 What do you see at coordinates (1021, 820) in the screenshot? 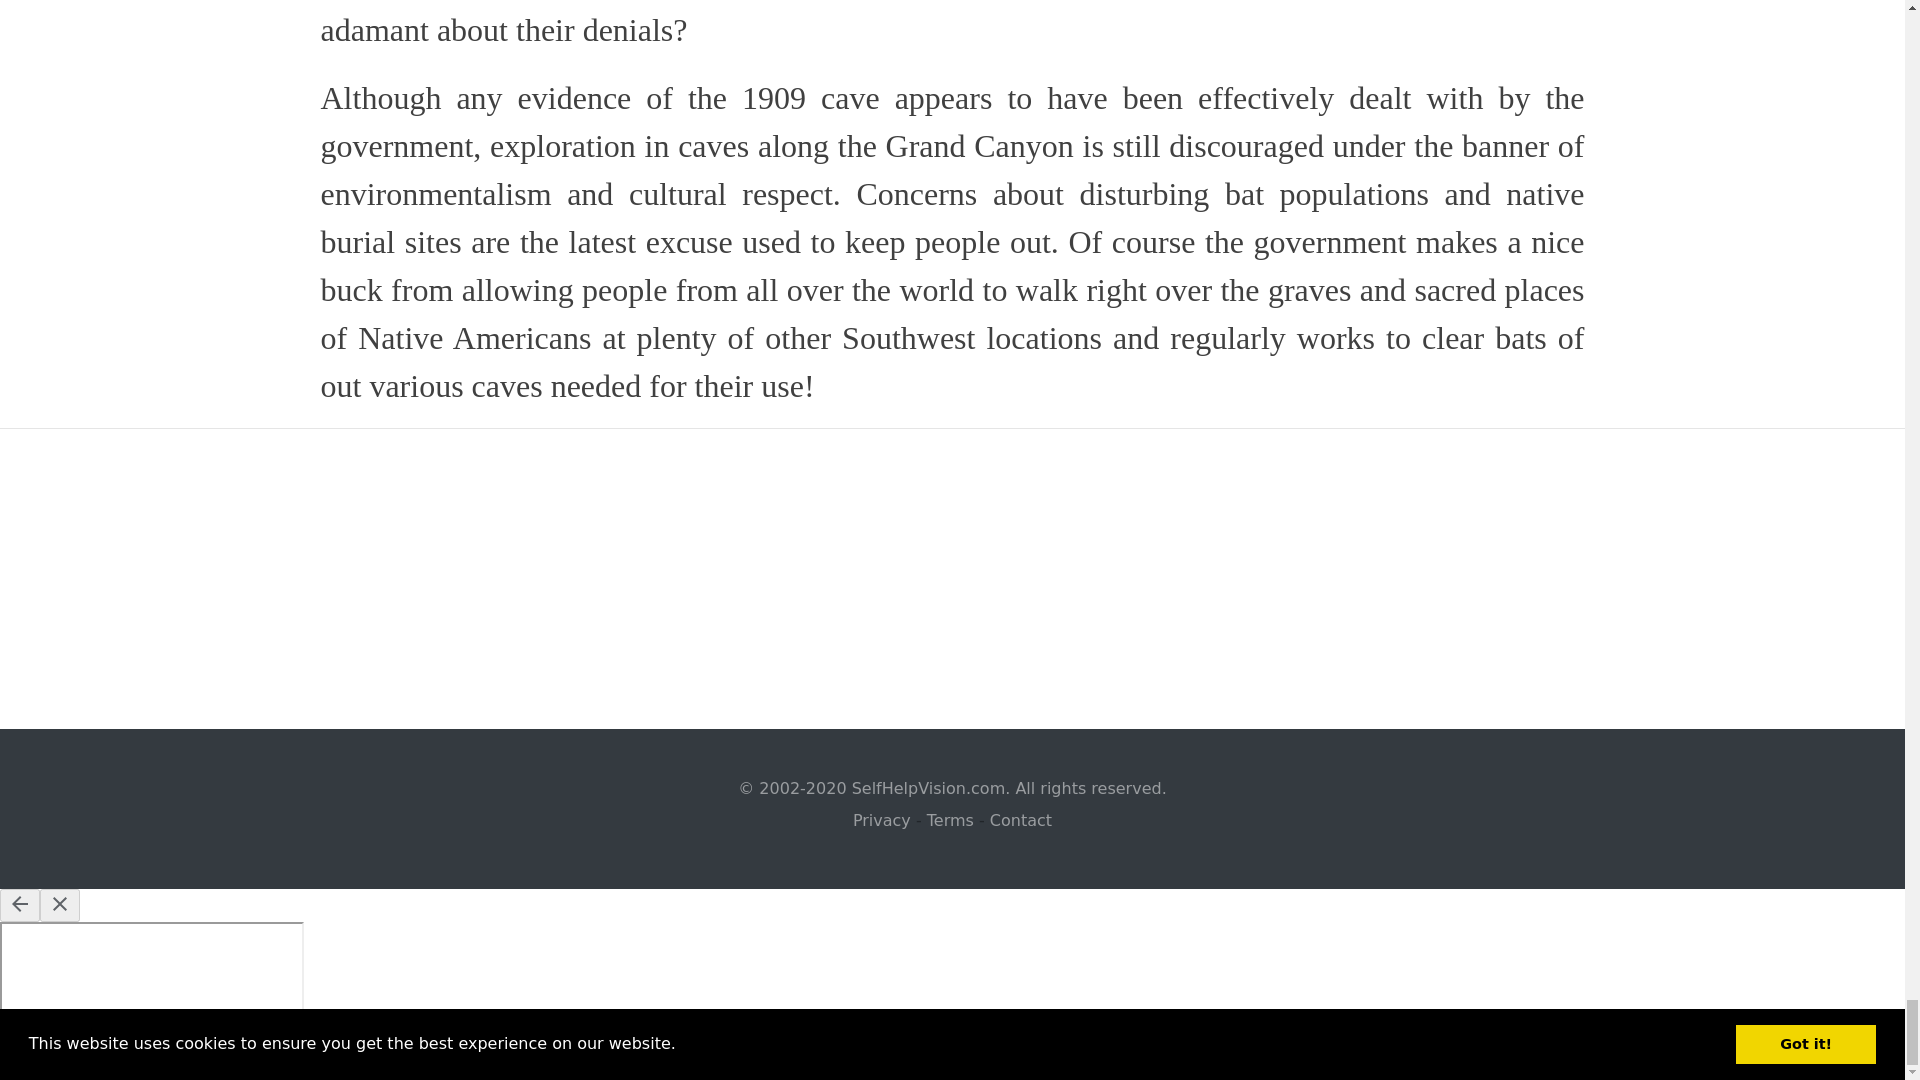
I see `Contact` at bounding box center [1021, 820].